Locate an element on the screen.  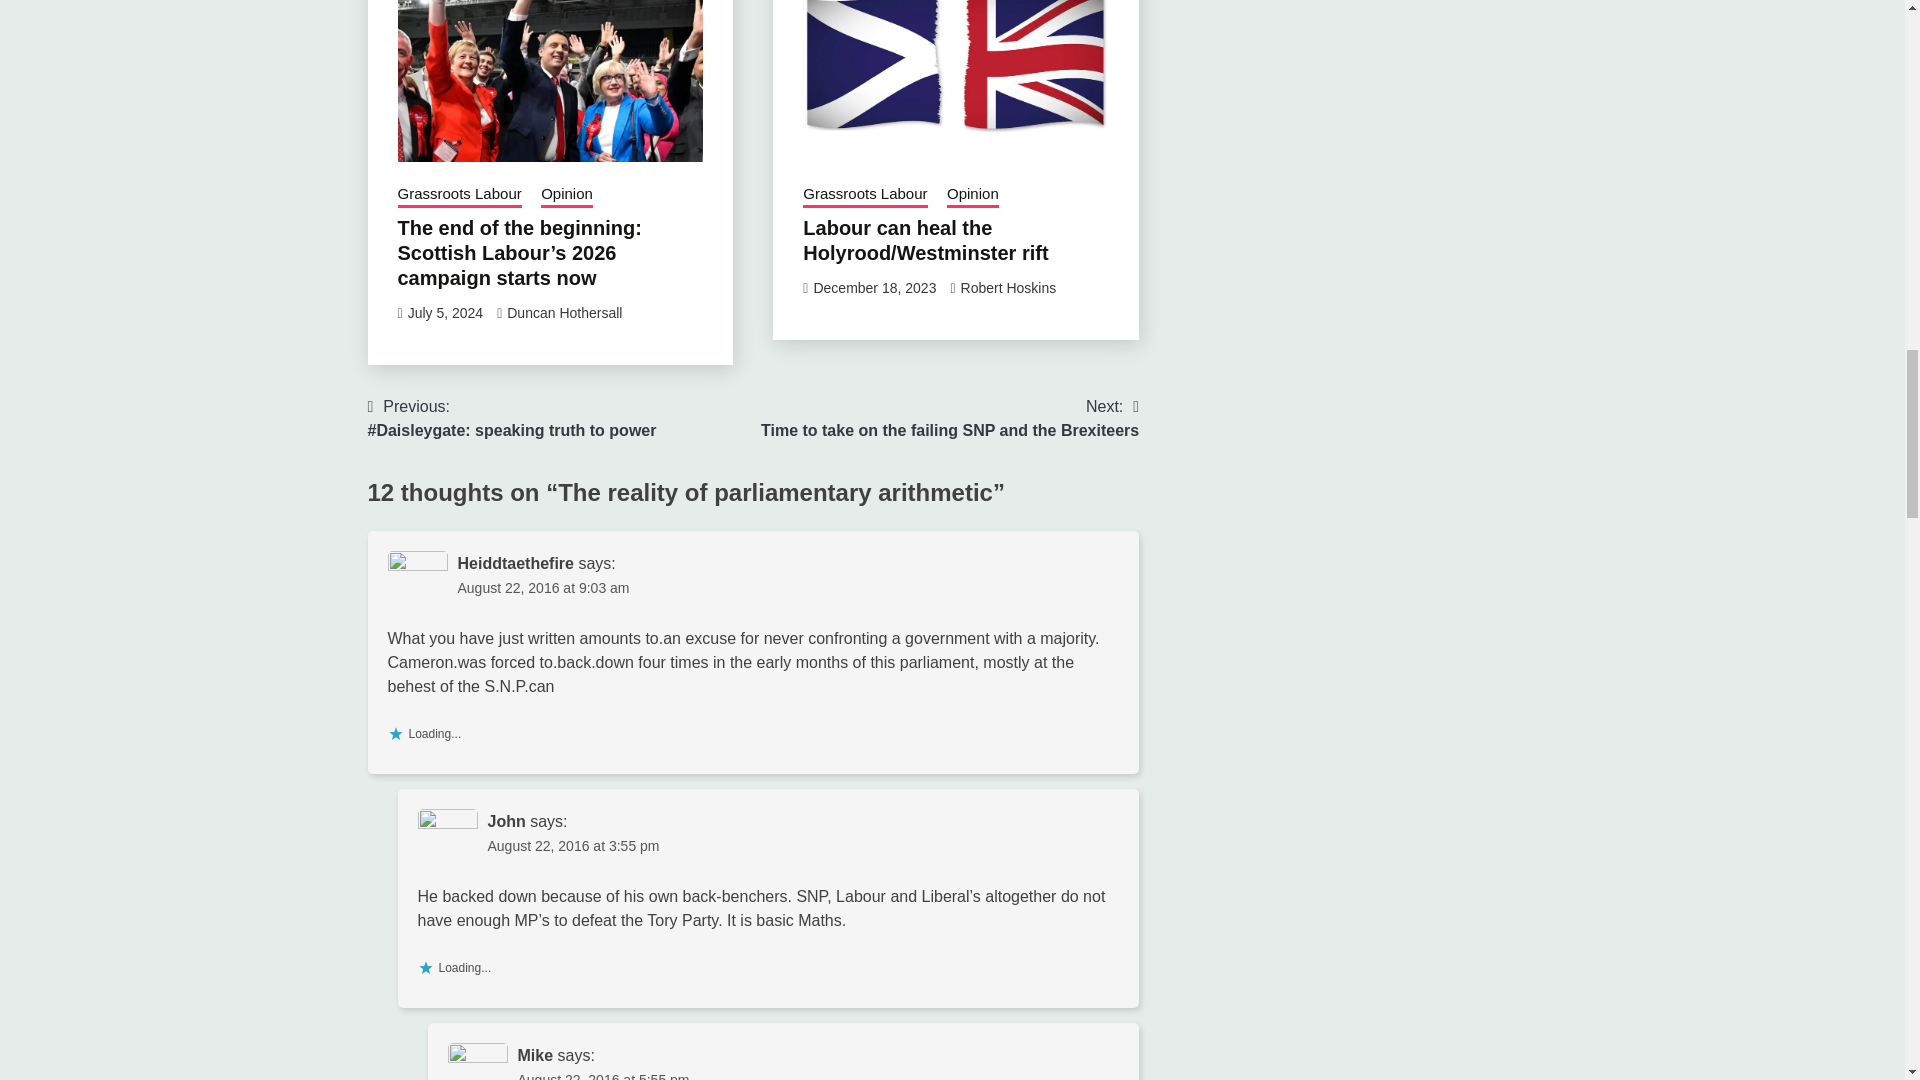
December 18, 2023 is located at coordinates (949, 418).